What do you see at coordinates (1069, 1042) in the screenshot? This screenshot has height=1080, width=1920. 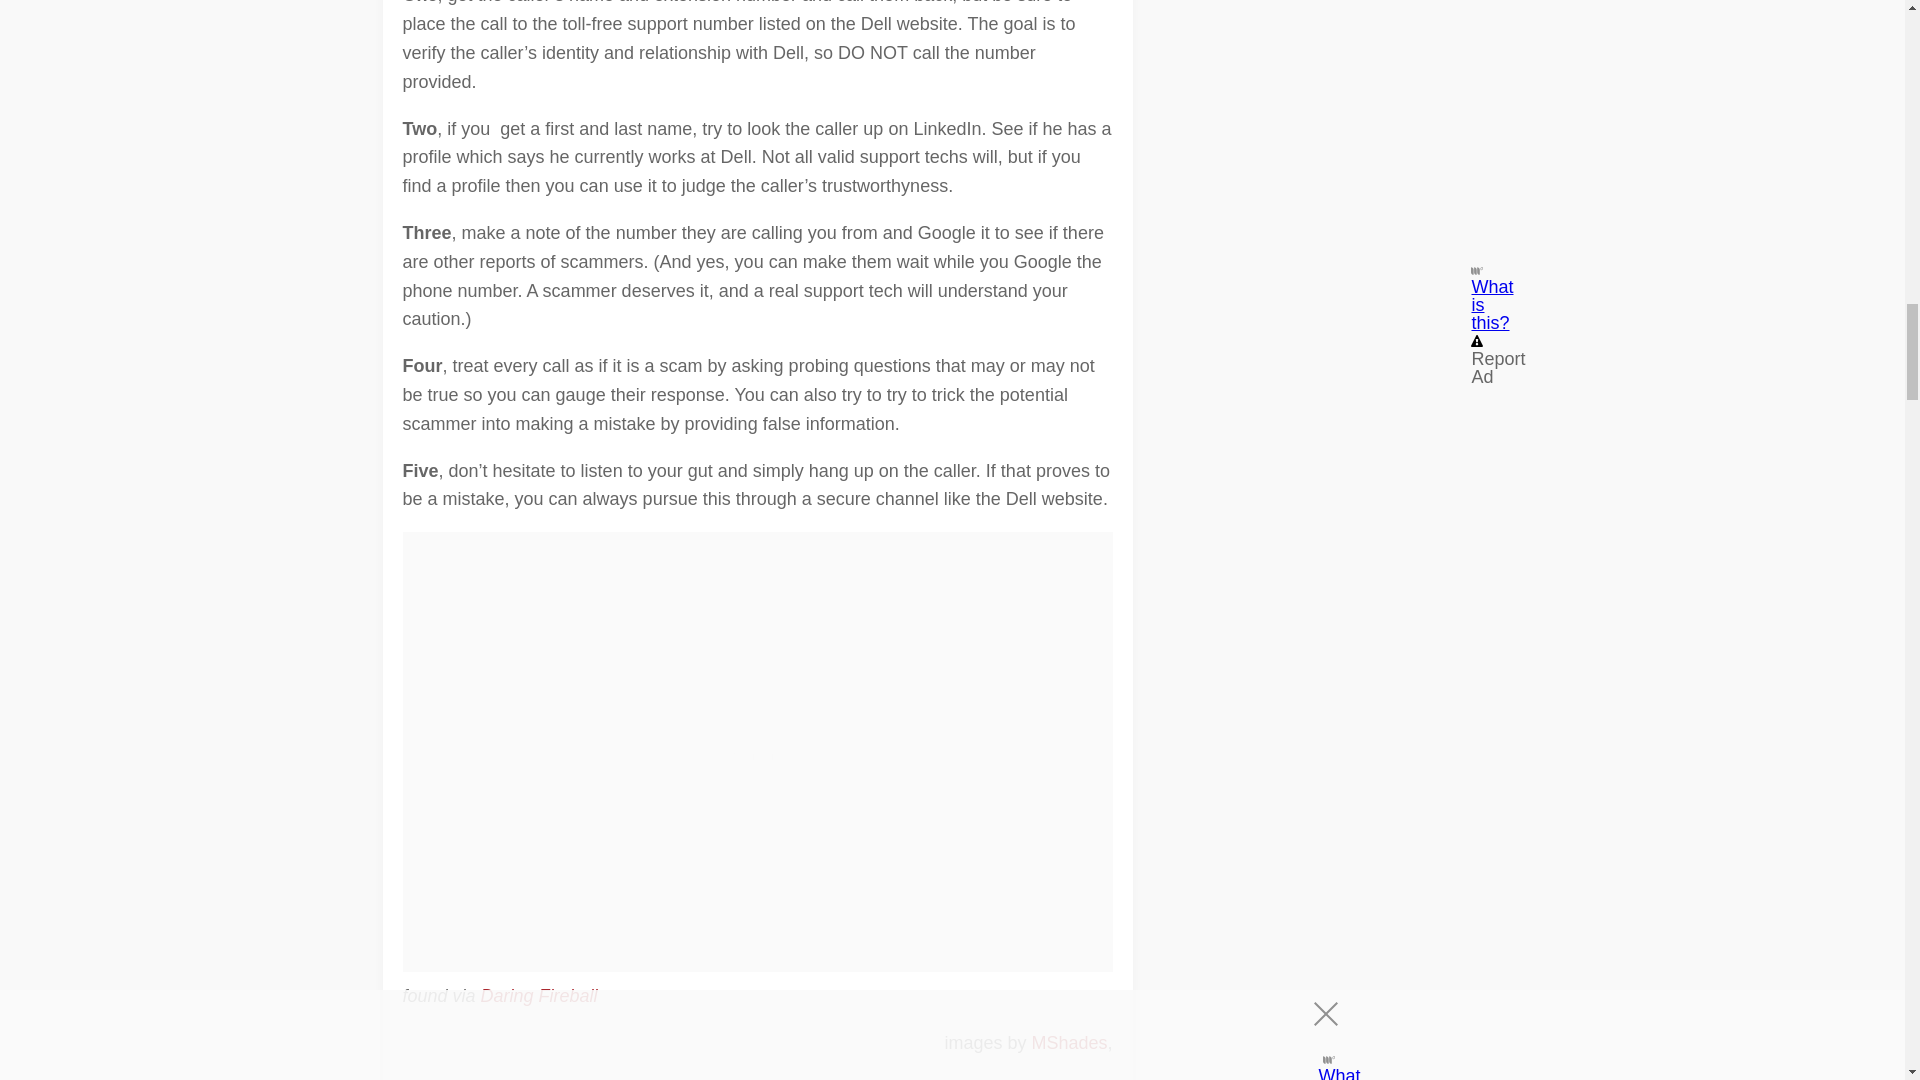 I see `MShades` at bounding box center [1069, 1042].